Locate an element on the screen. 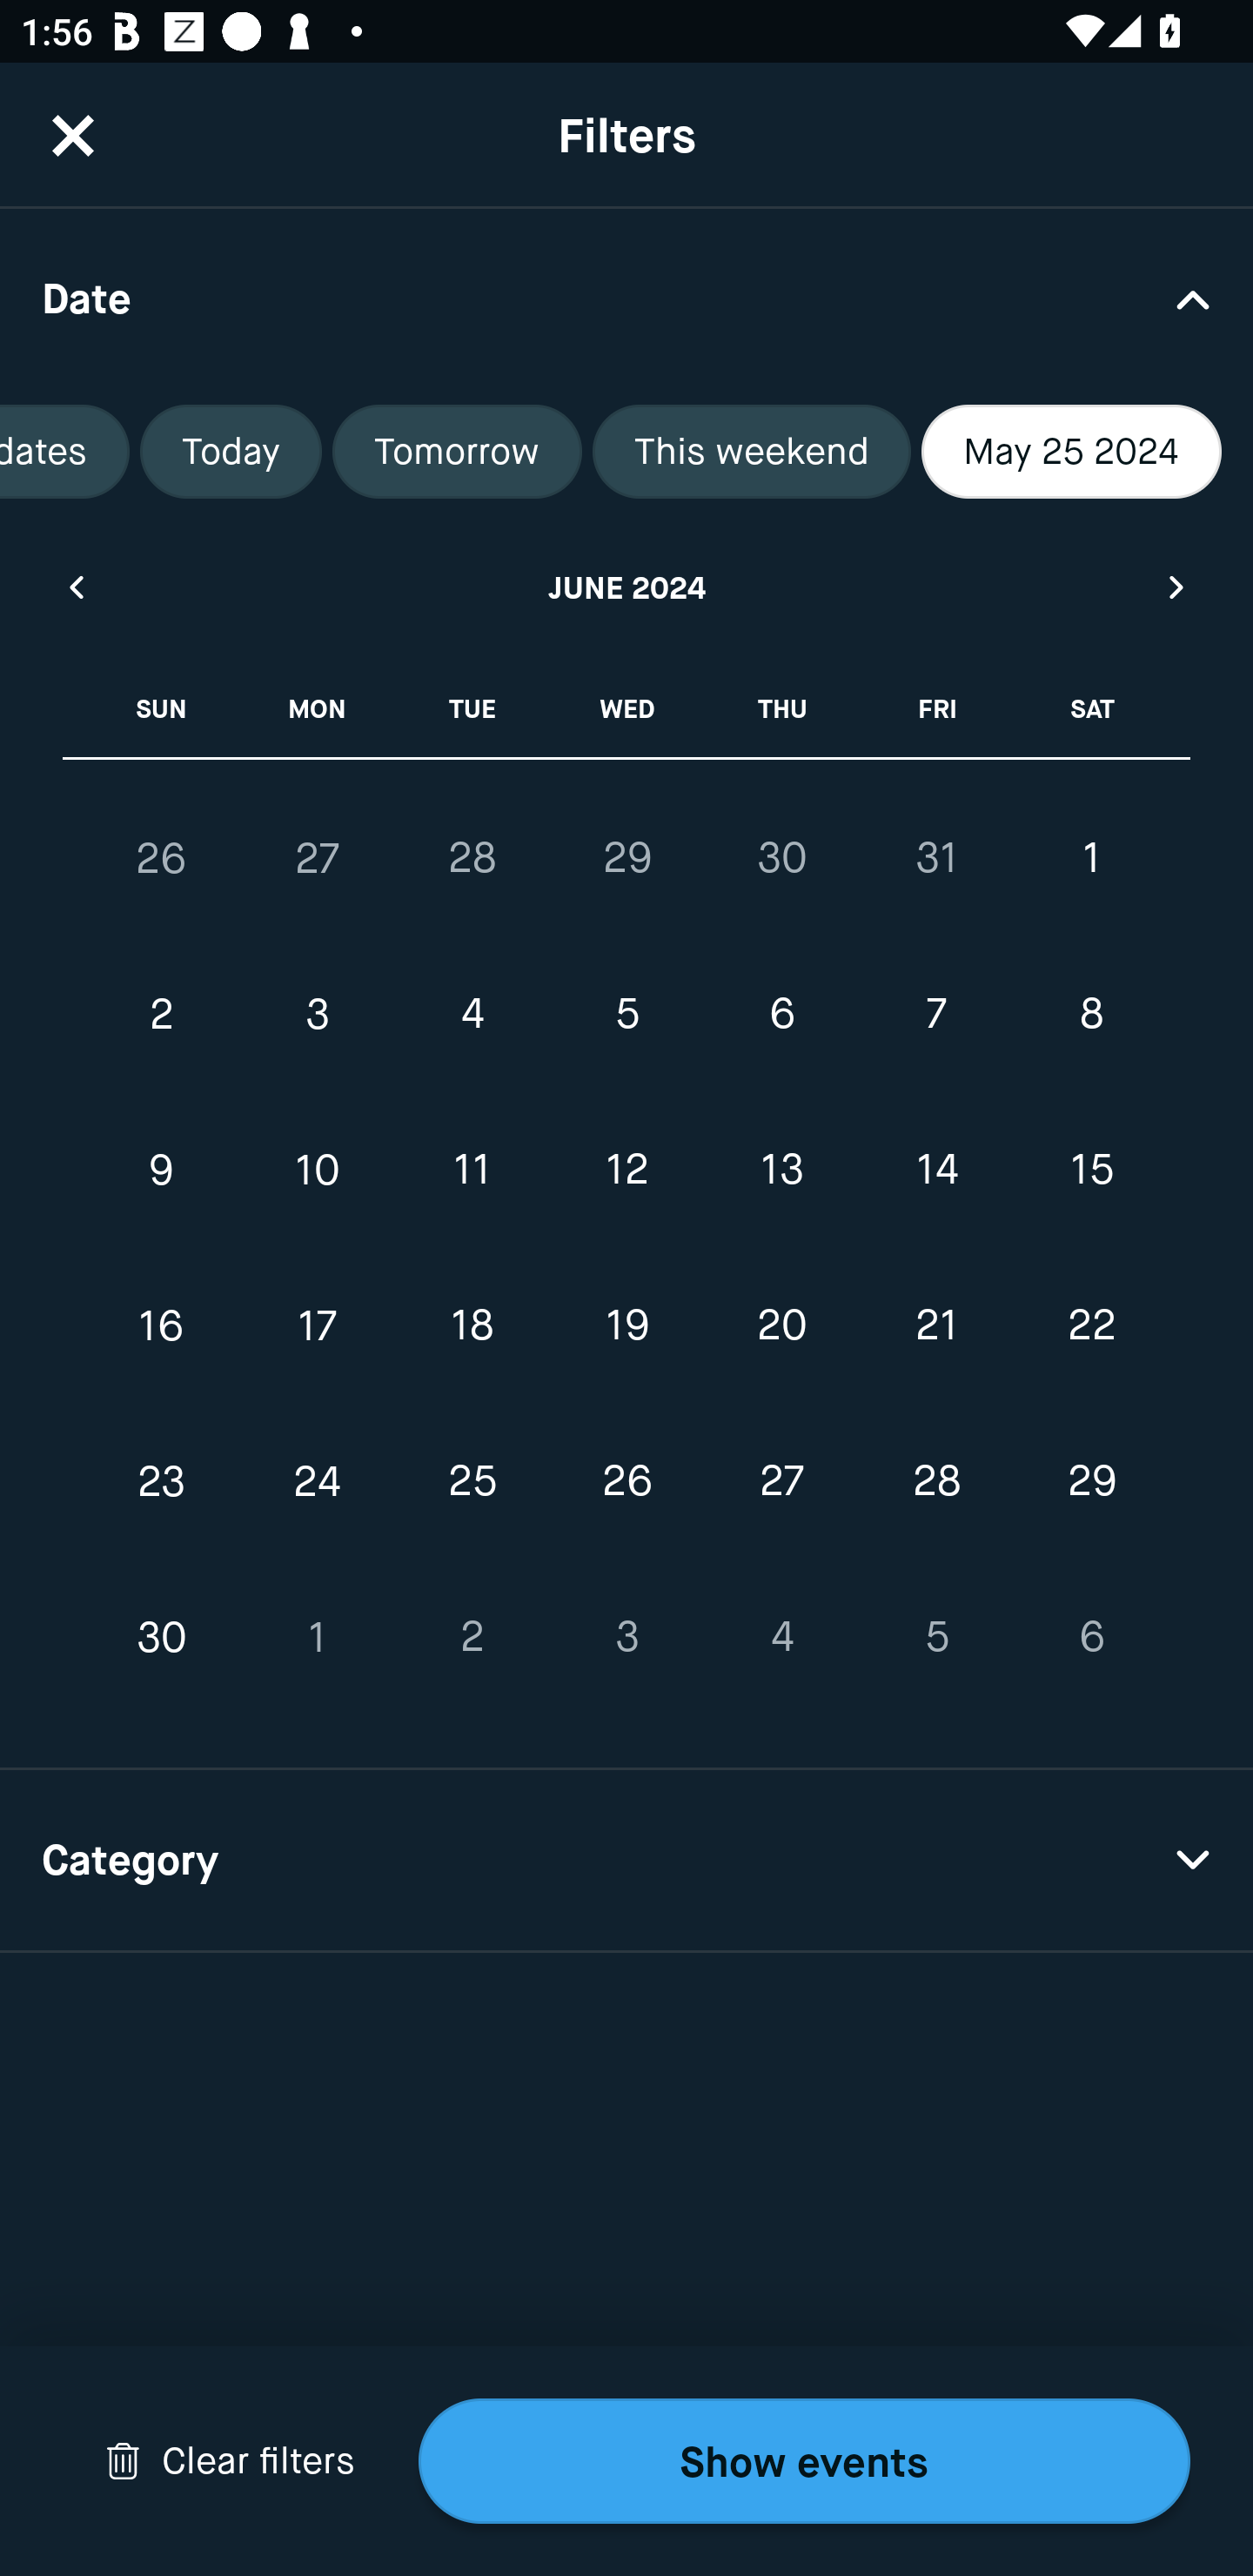 The height and width of the screenshot is (2576, 1253). 12 is located at coordinates (626, 1170).